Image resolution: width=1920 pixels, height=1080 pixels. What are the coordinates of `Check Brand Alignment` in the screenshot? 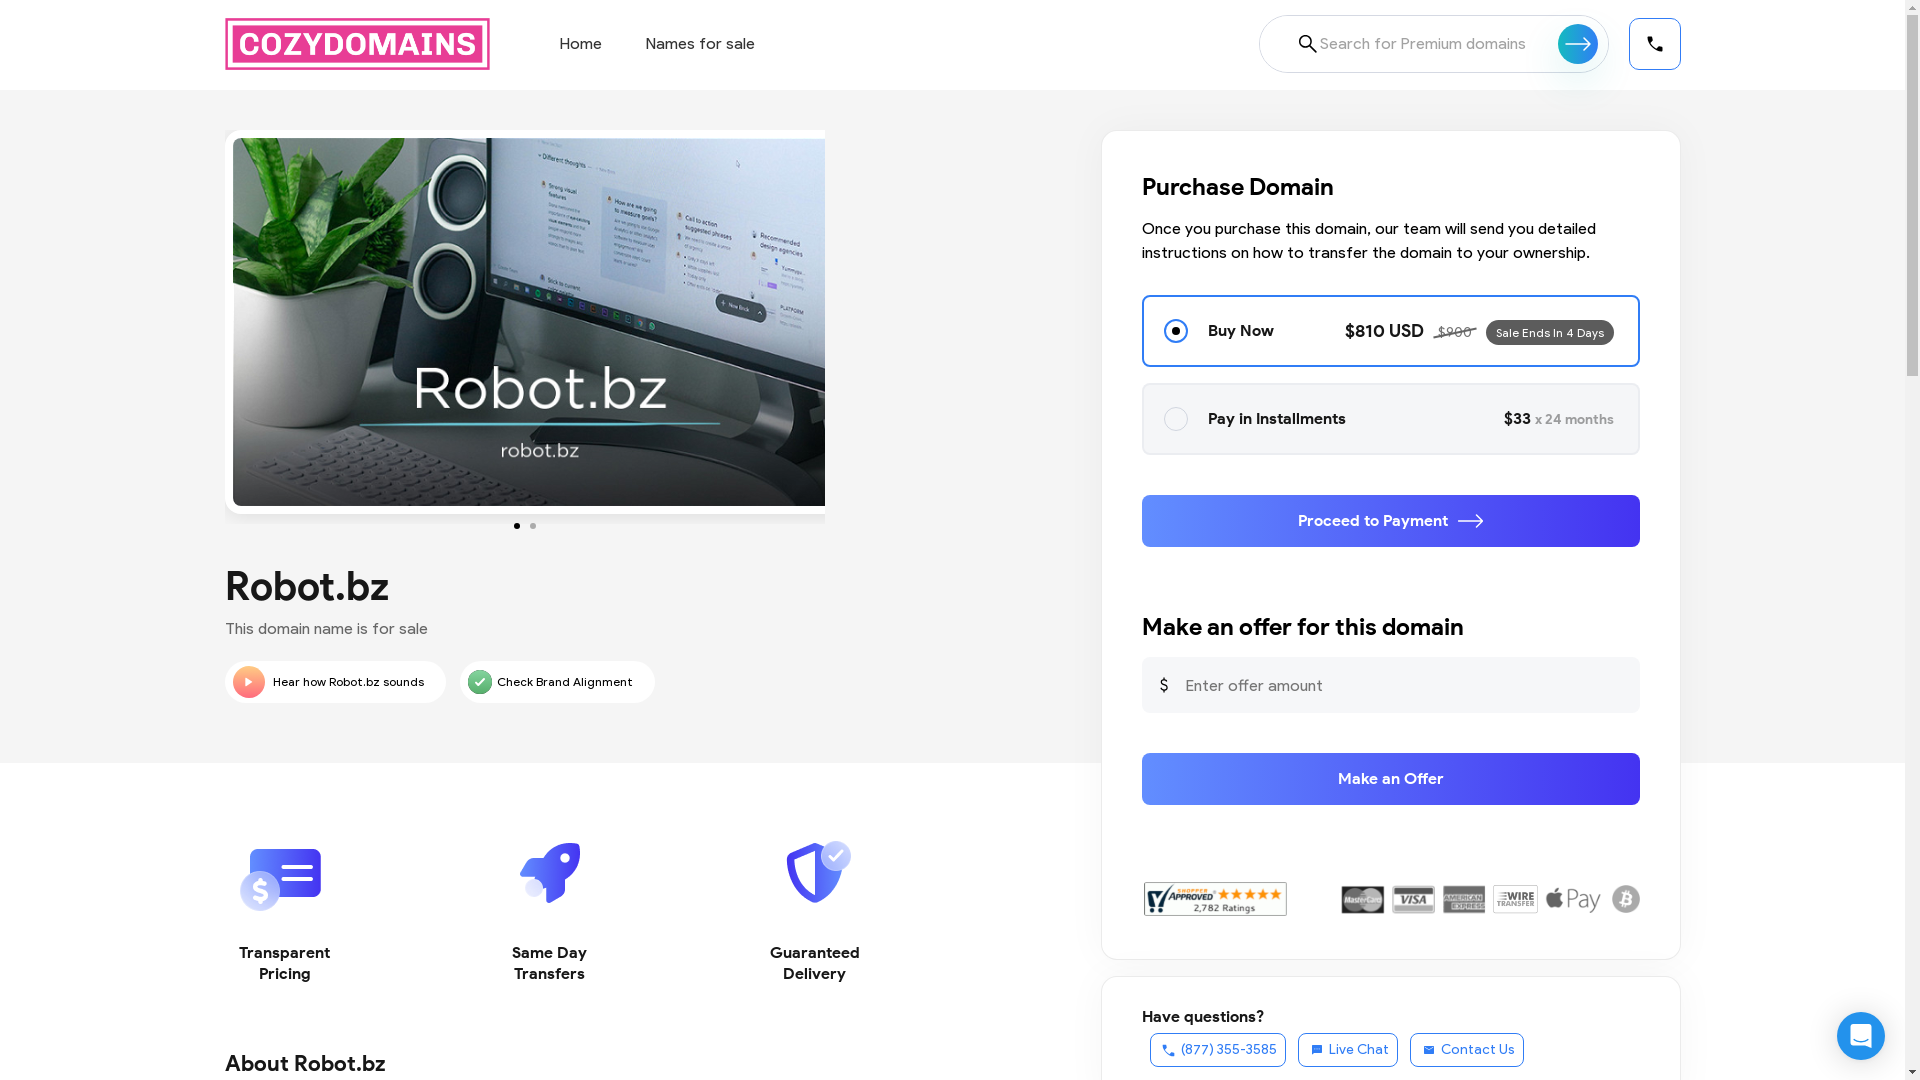 It's located at (558, 682).